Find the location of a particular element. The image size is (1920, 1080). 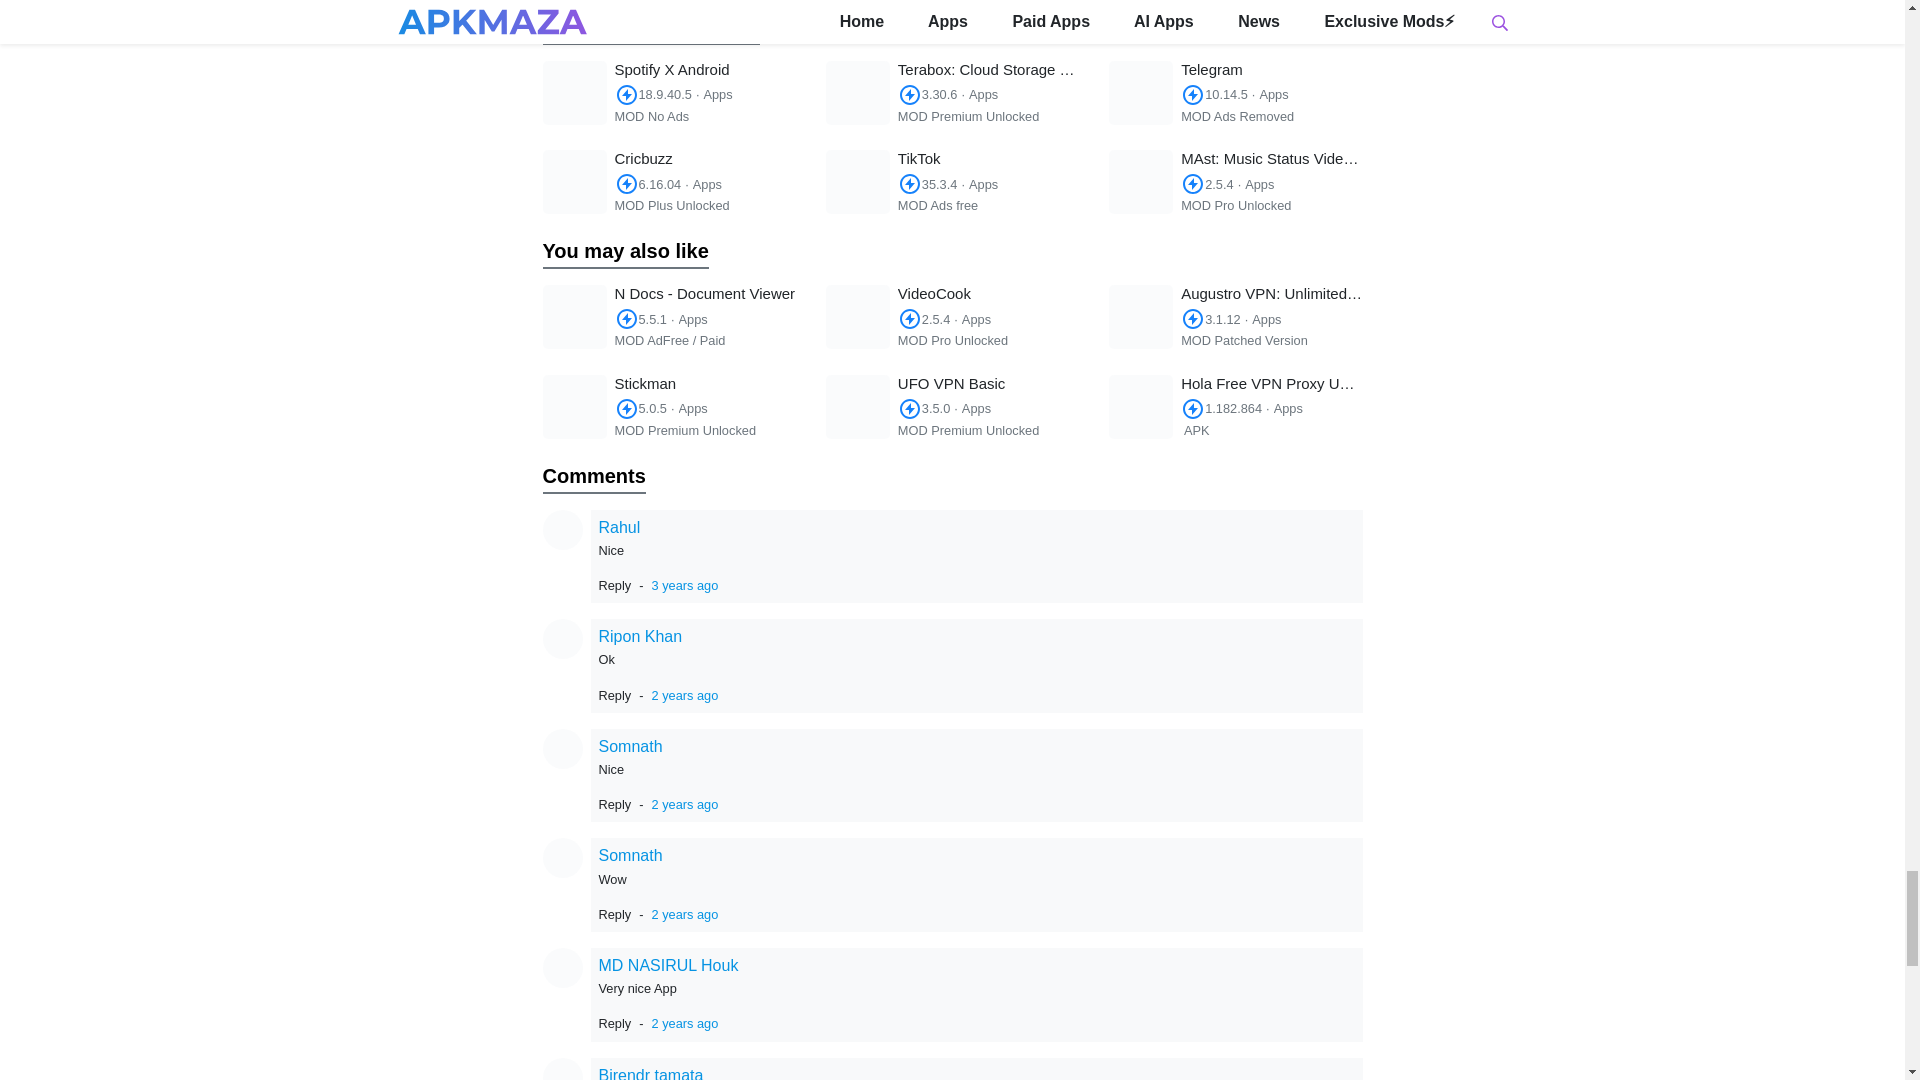

mAst: Music Status Video Maker is located at coordinates (1235, 182).